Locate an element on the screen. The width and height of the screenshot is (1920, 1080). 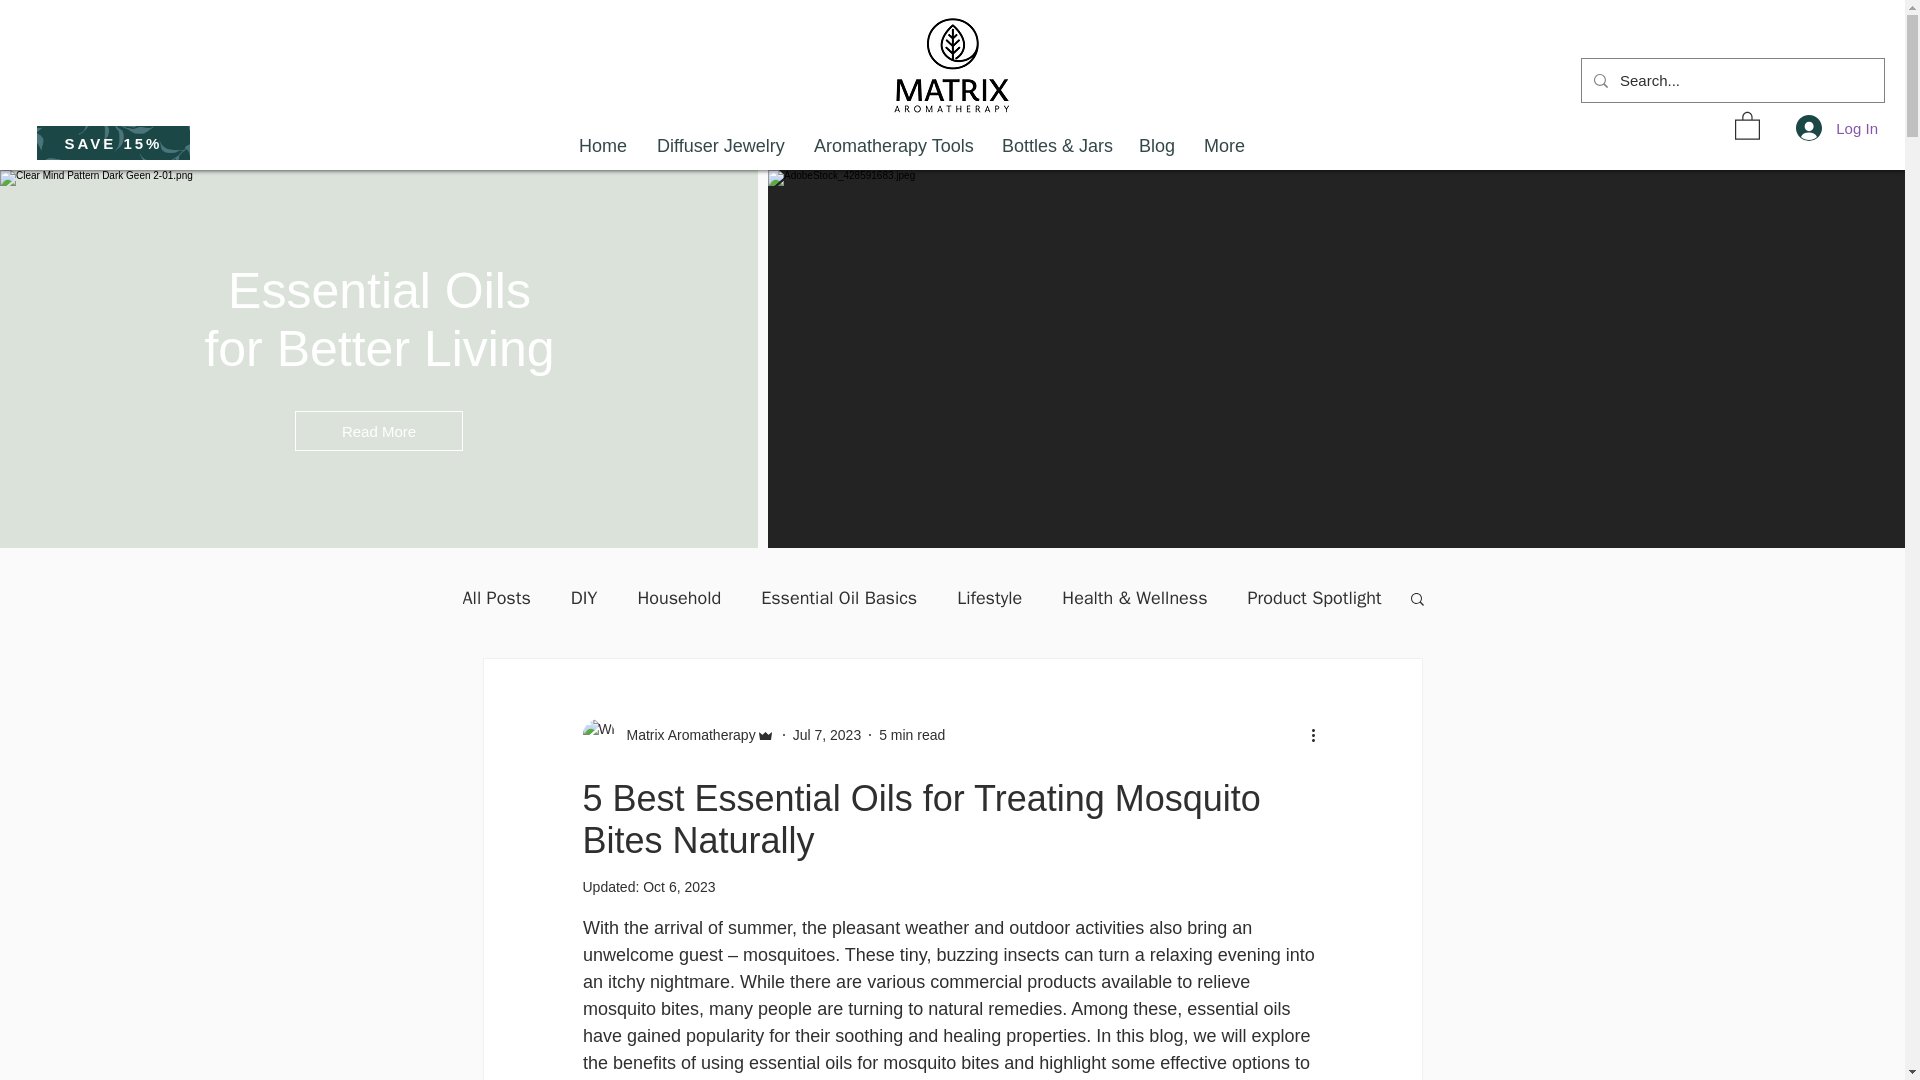
DIY is located at coordinates (584, 598).